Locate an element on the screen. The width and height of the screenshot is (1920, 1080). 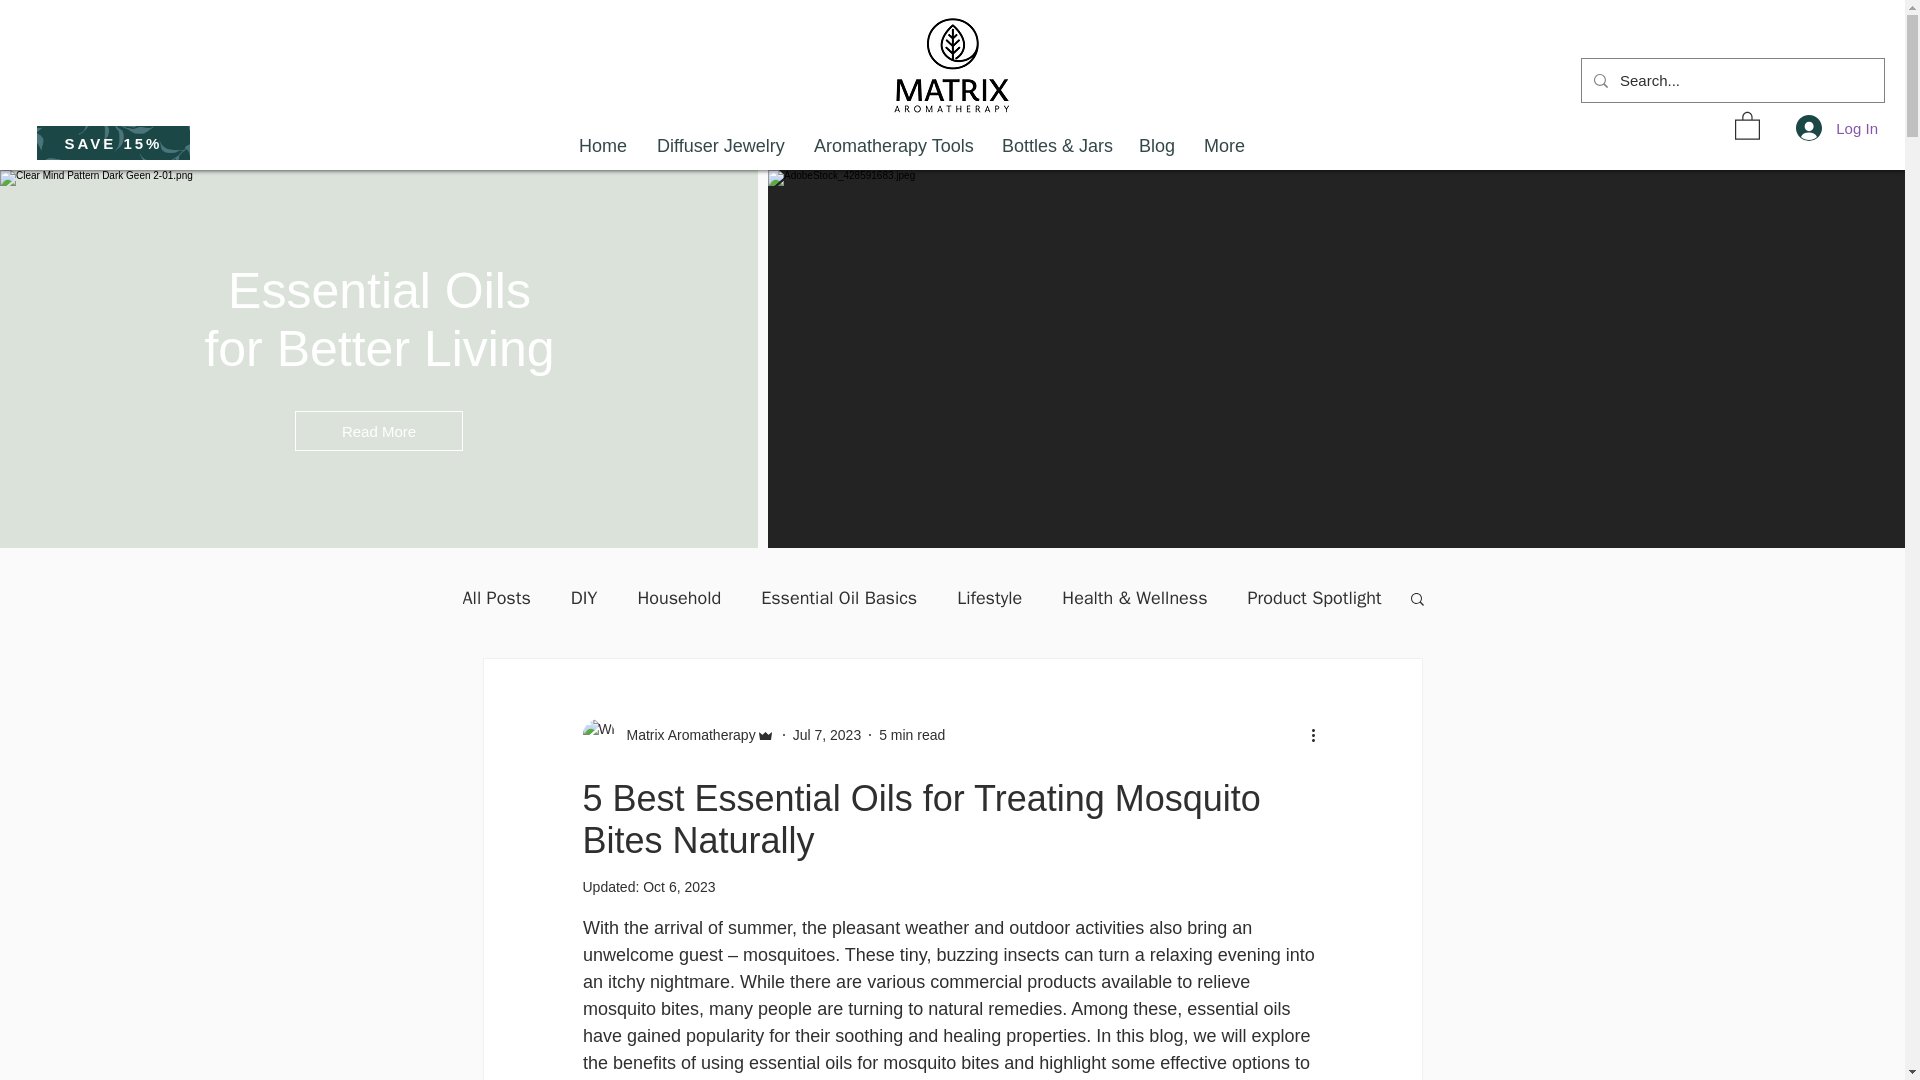
DIY is located at coordinates (584, 598).